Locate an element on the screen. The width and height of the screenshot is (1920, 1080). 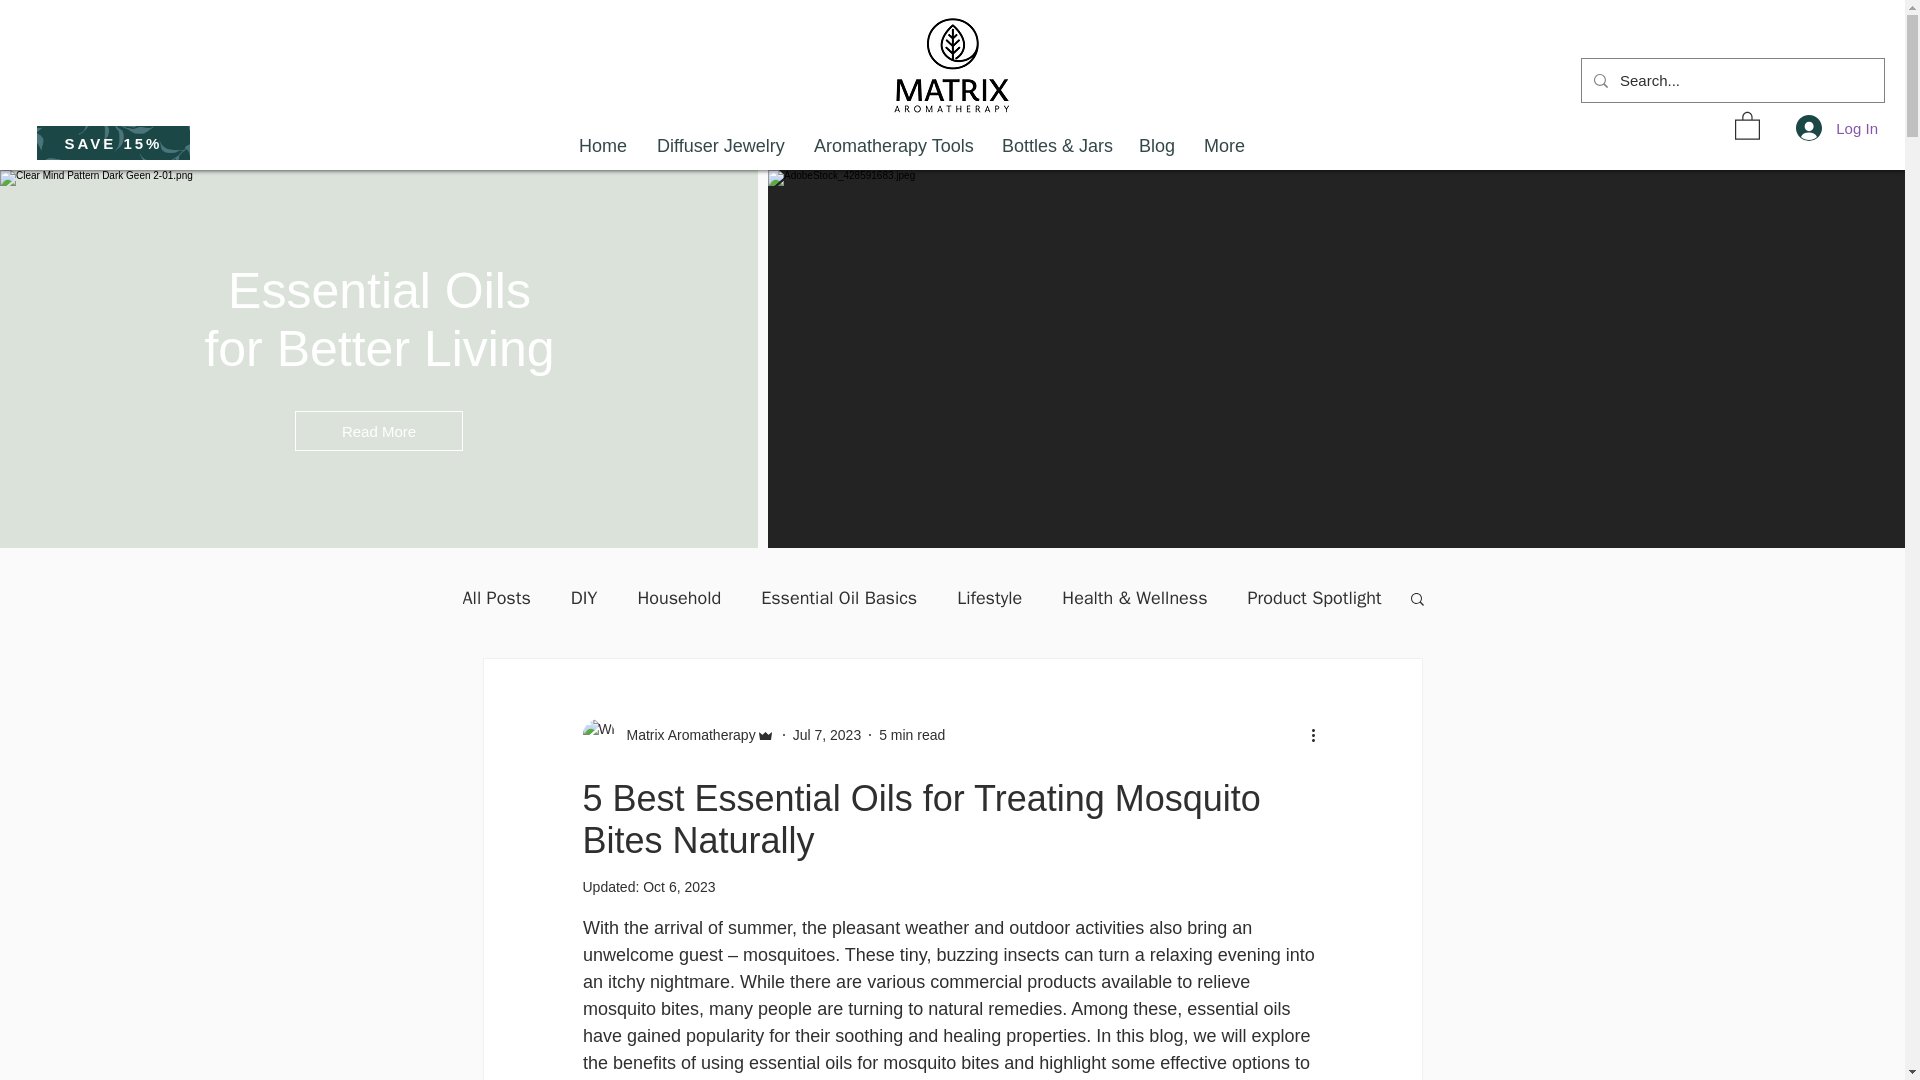
DIY is located at coordinates (584, 598).